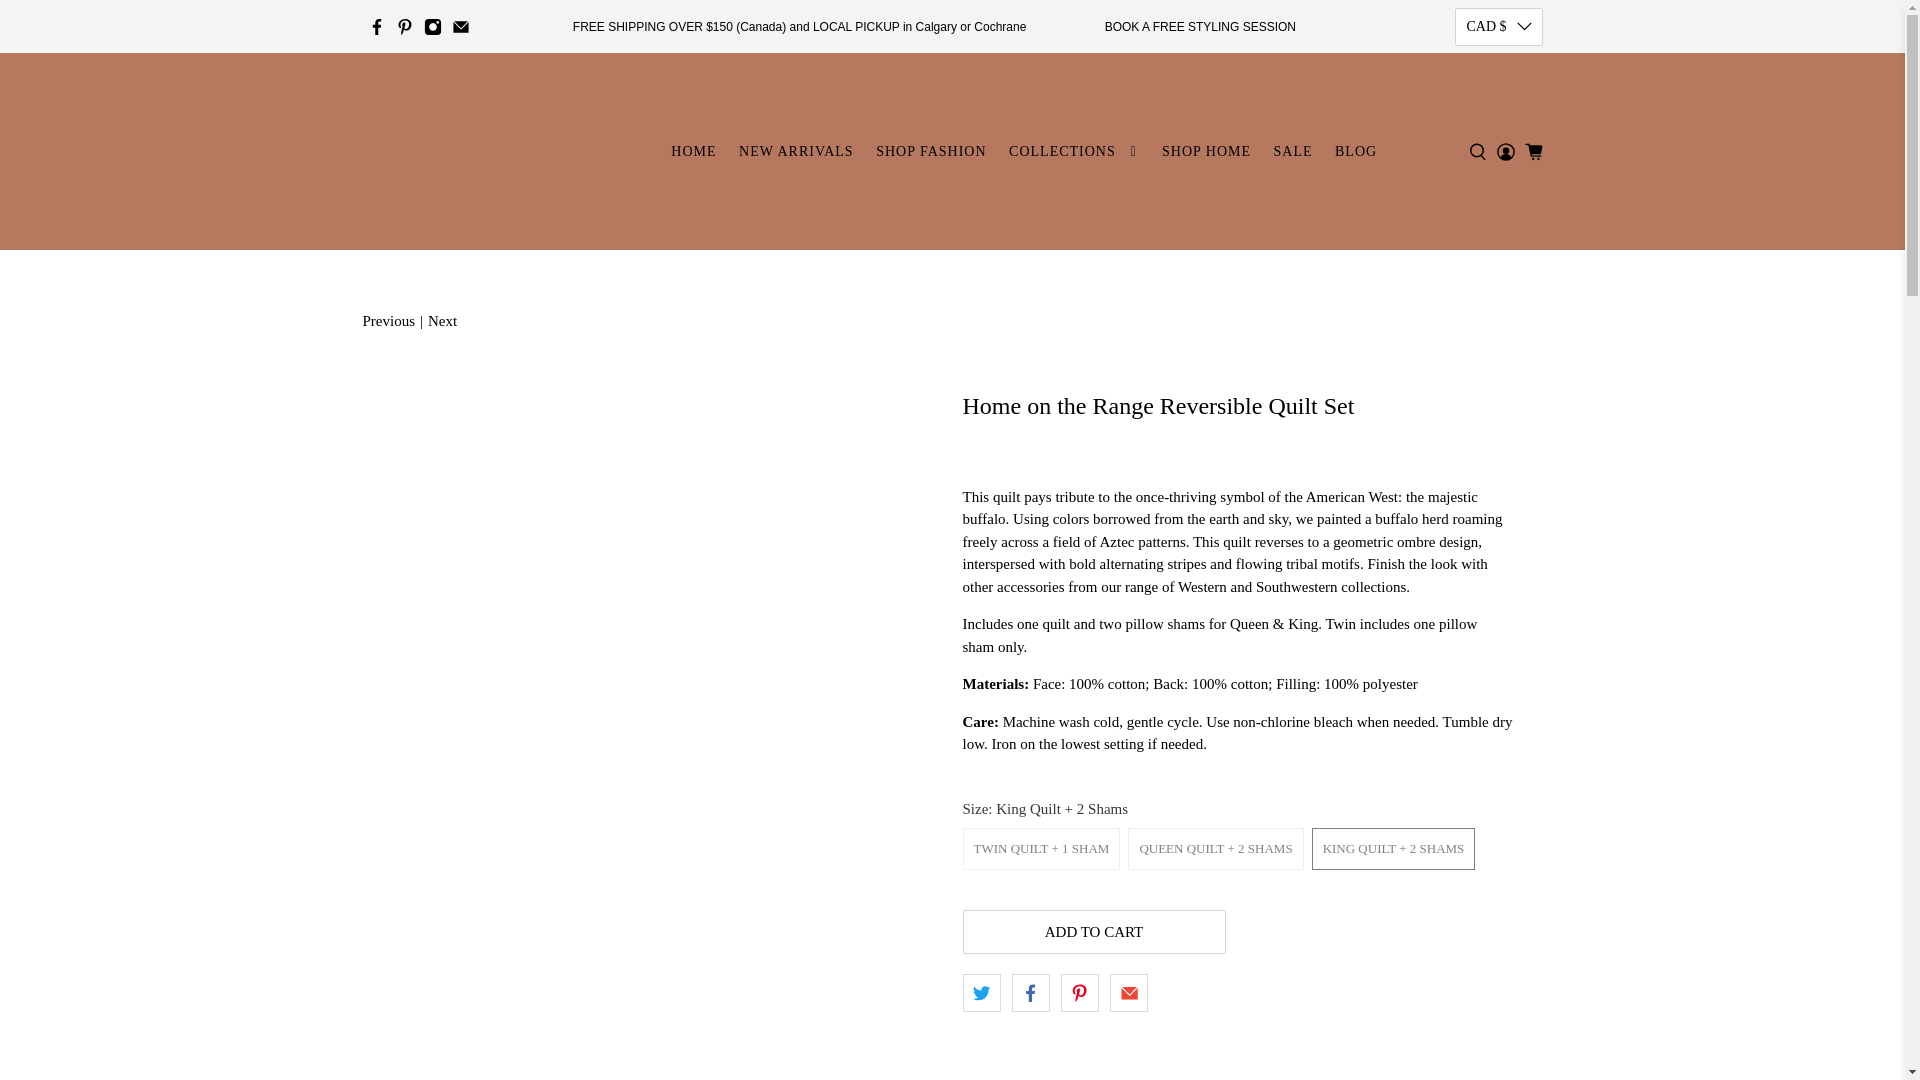 The width and height of the screenshot is (1920, 1080). I want to click on BDT, so click(1499, 434).